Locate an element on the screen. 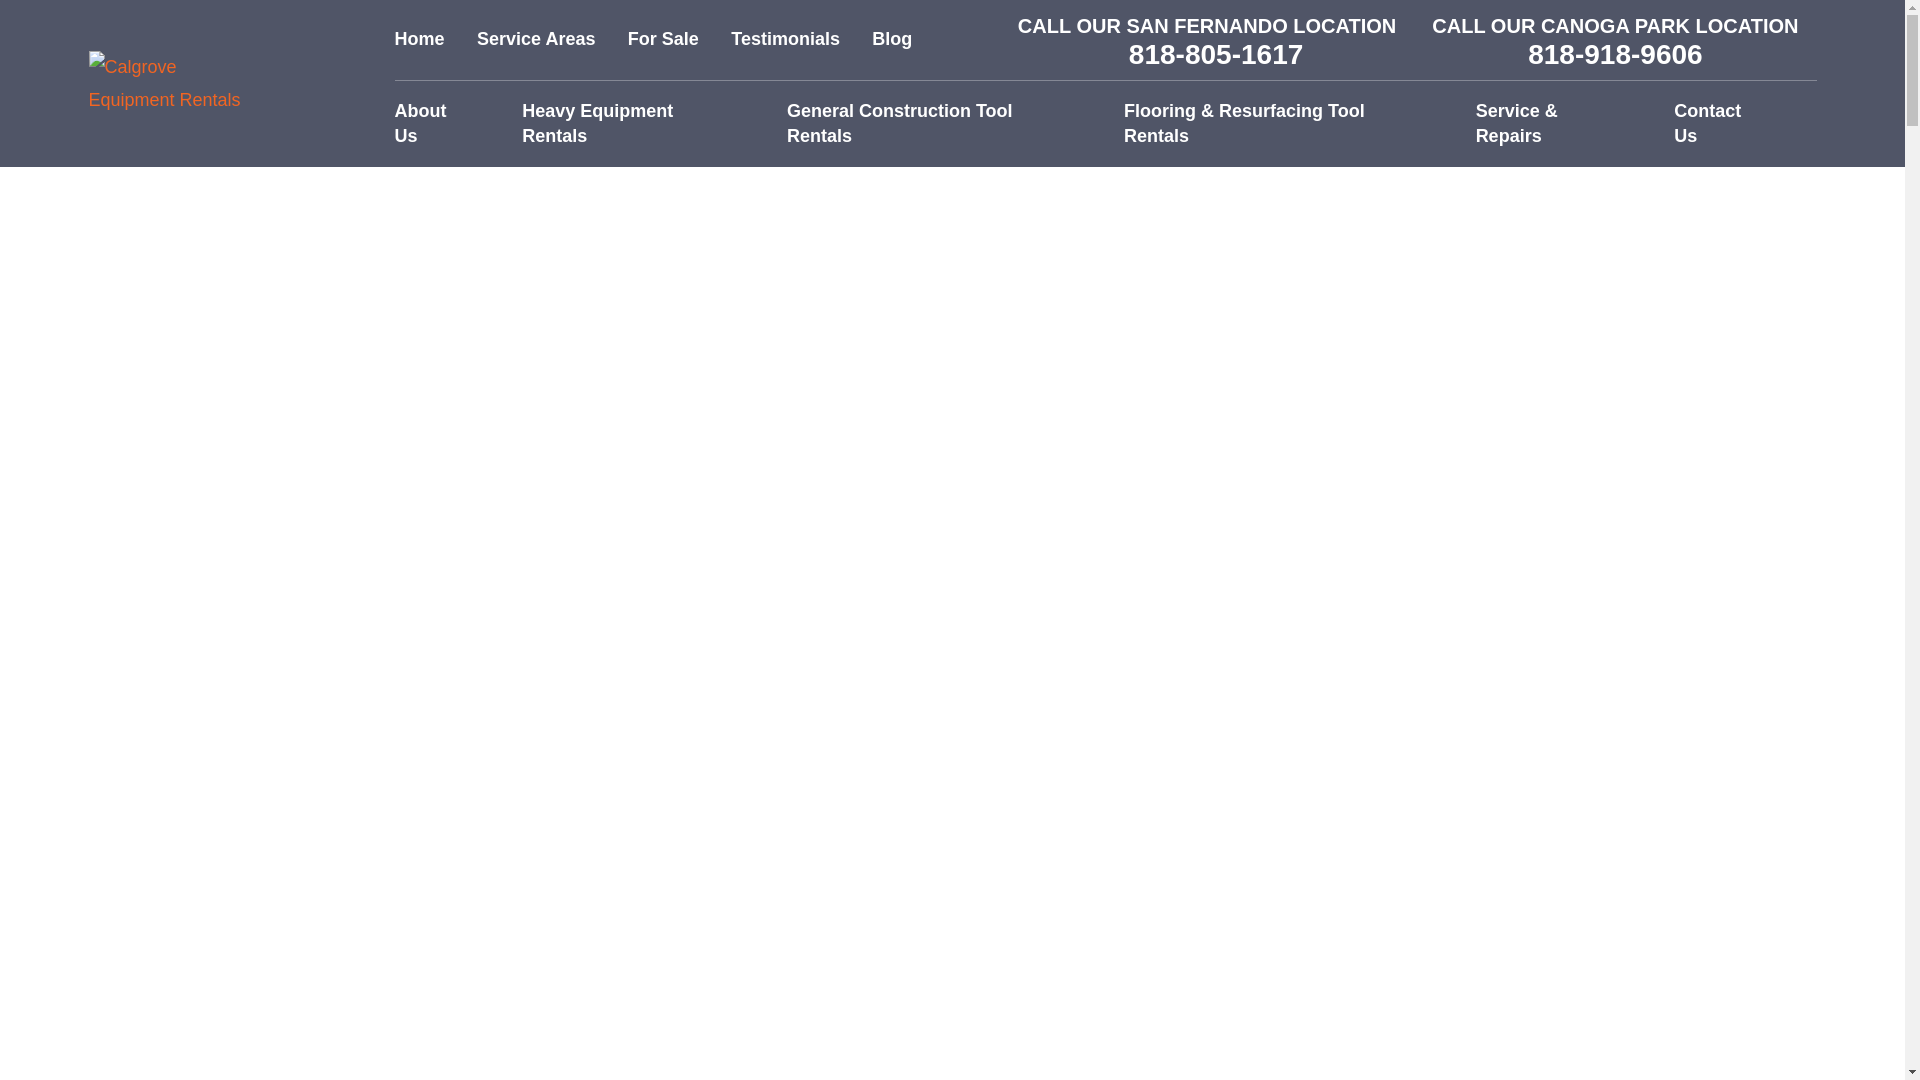  Home is located at coordinates (172, 83).